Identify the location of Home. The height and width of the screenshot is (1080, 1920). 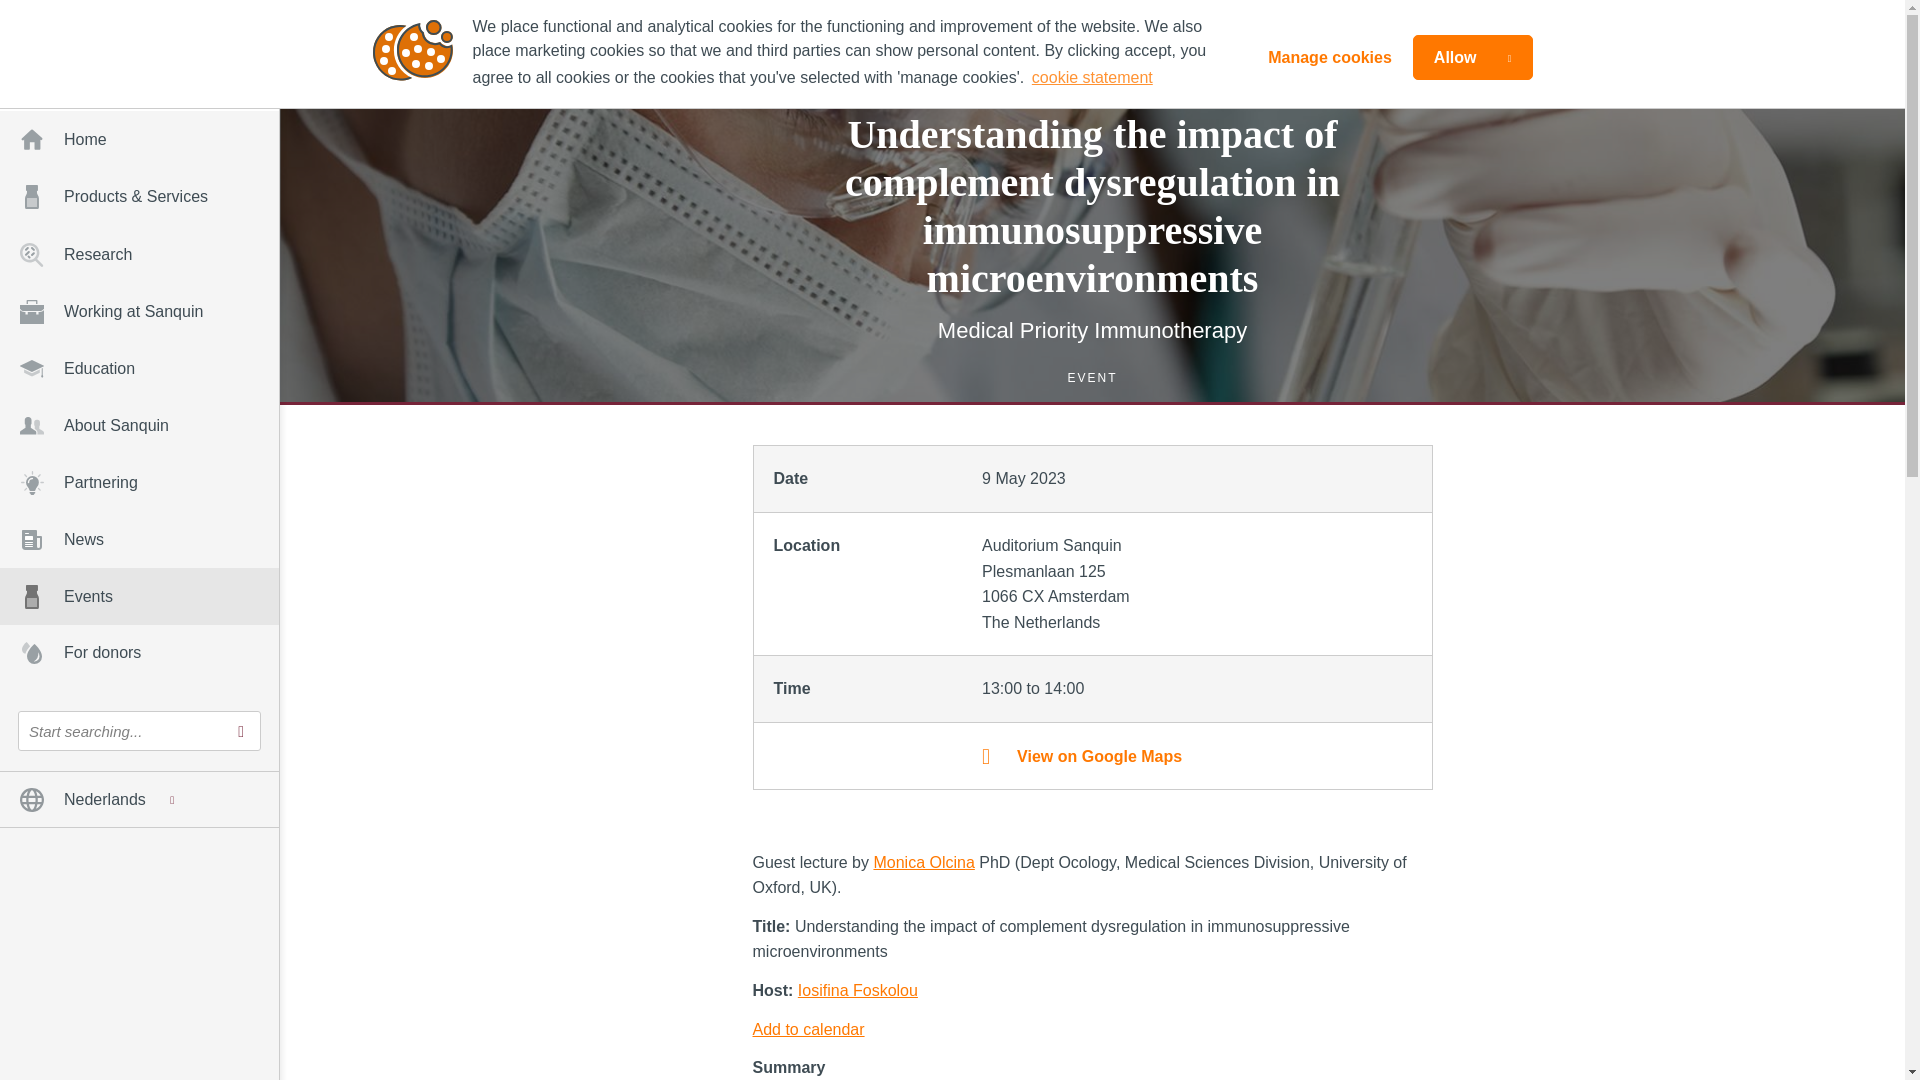
(139, 140).